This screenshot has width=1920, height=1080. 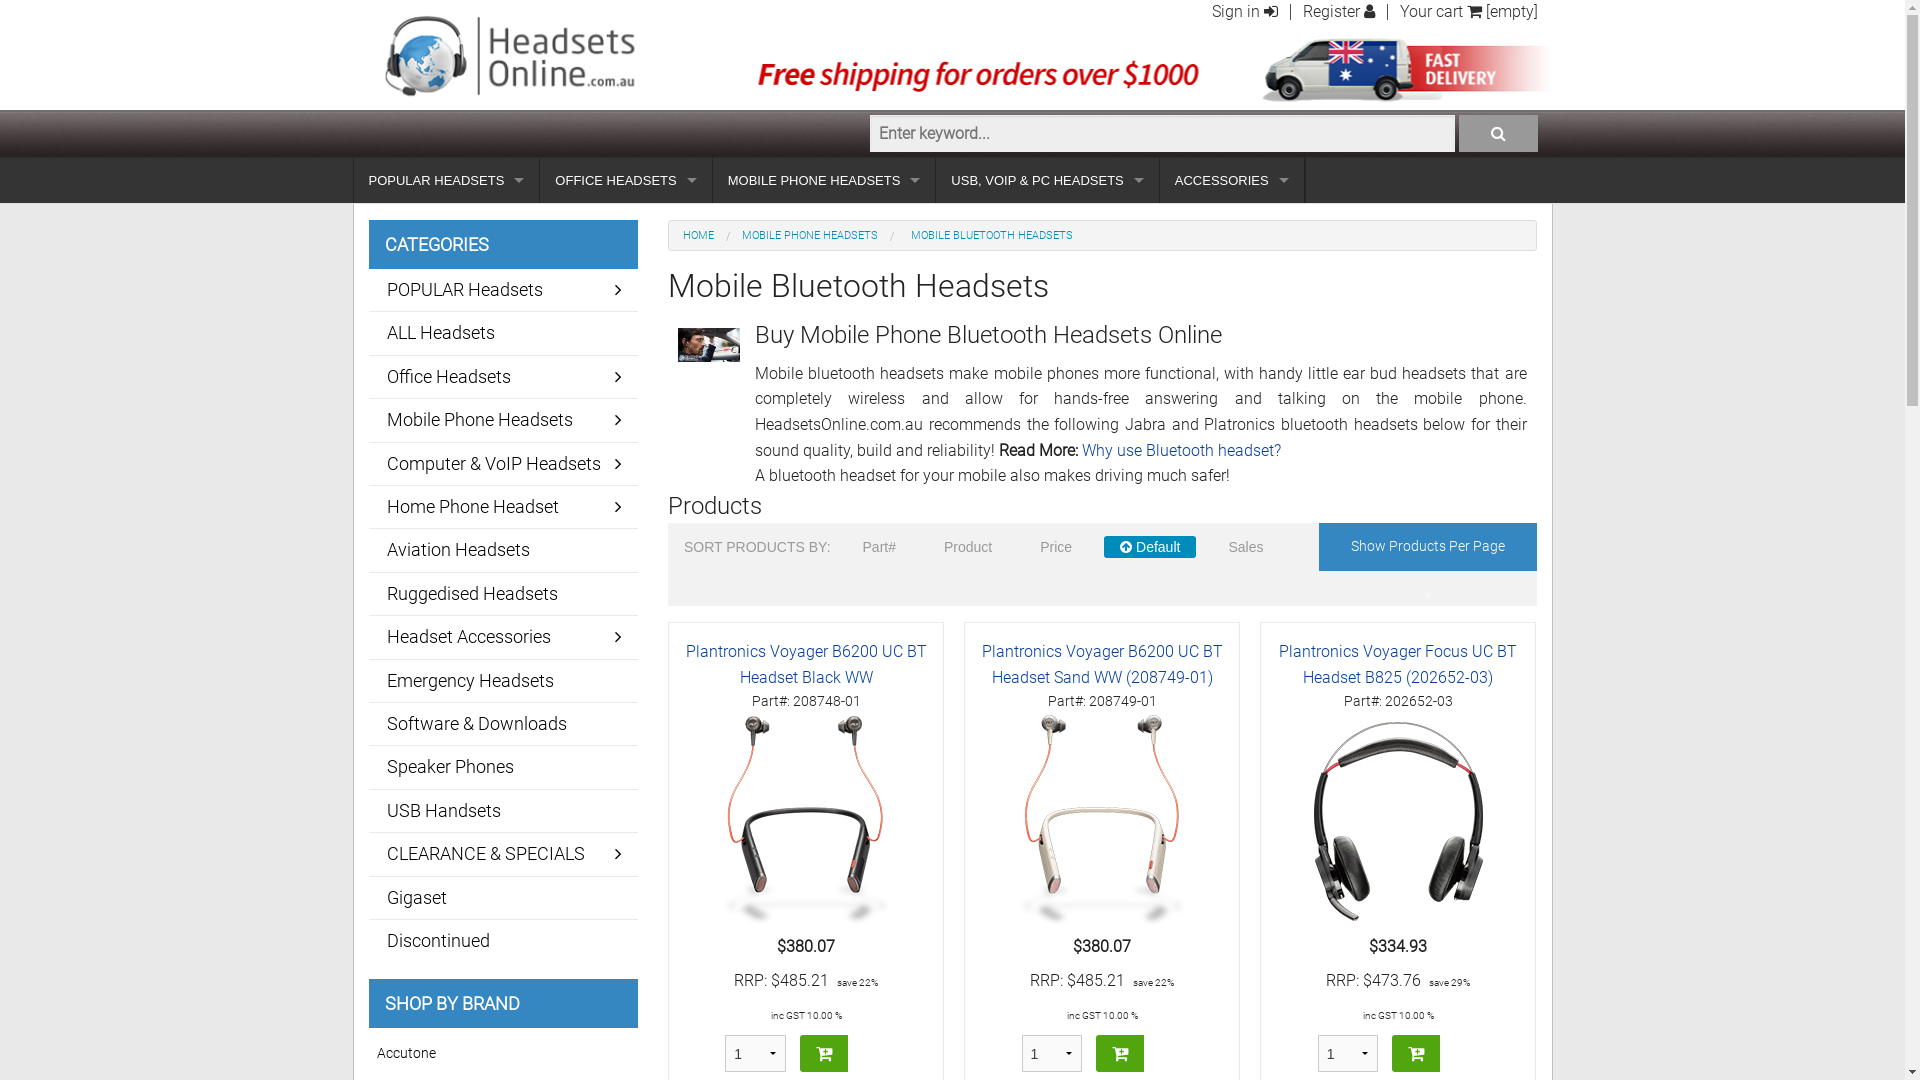 I want to click on Emergency Headsets, so click(x=503, y=681).